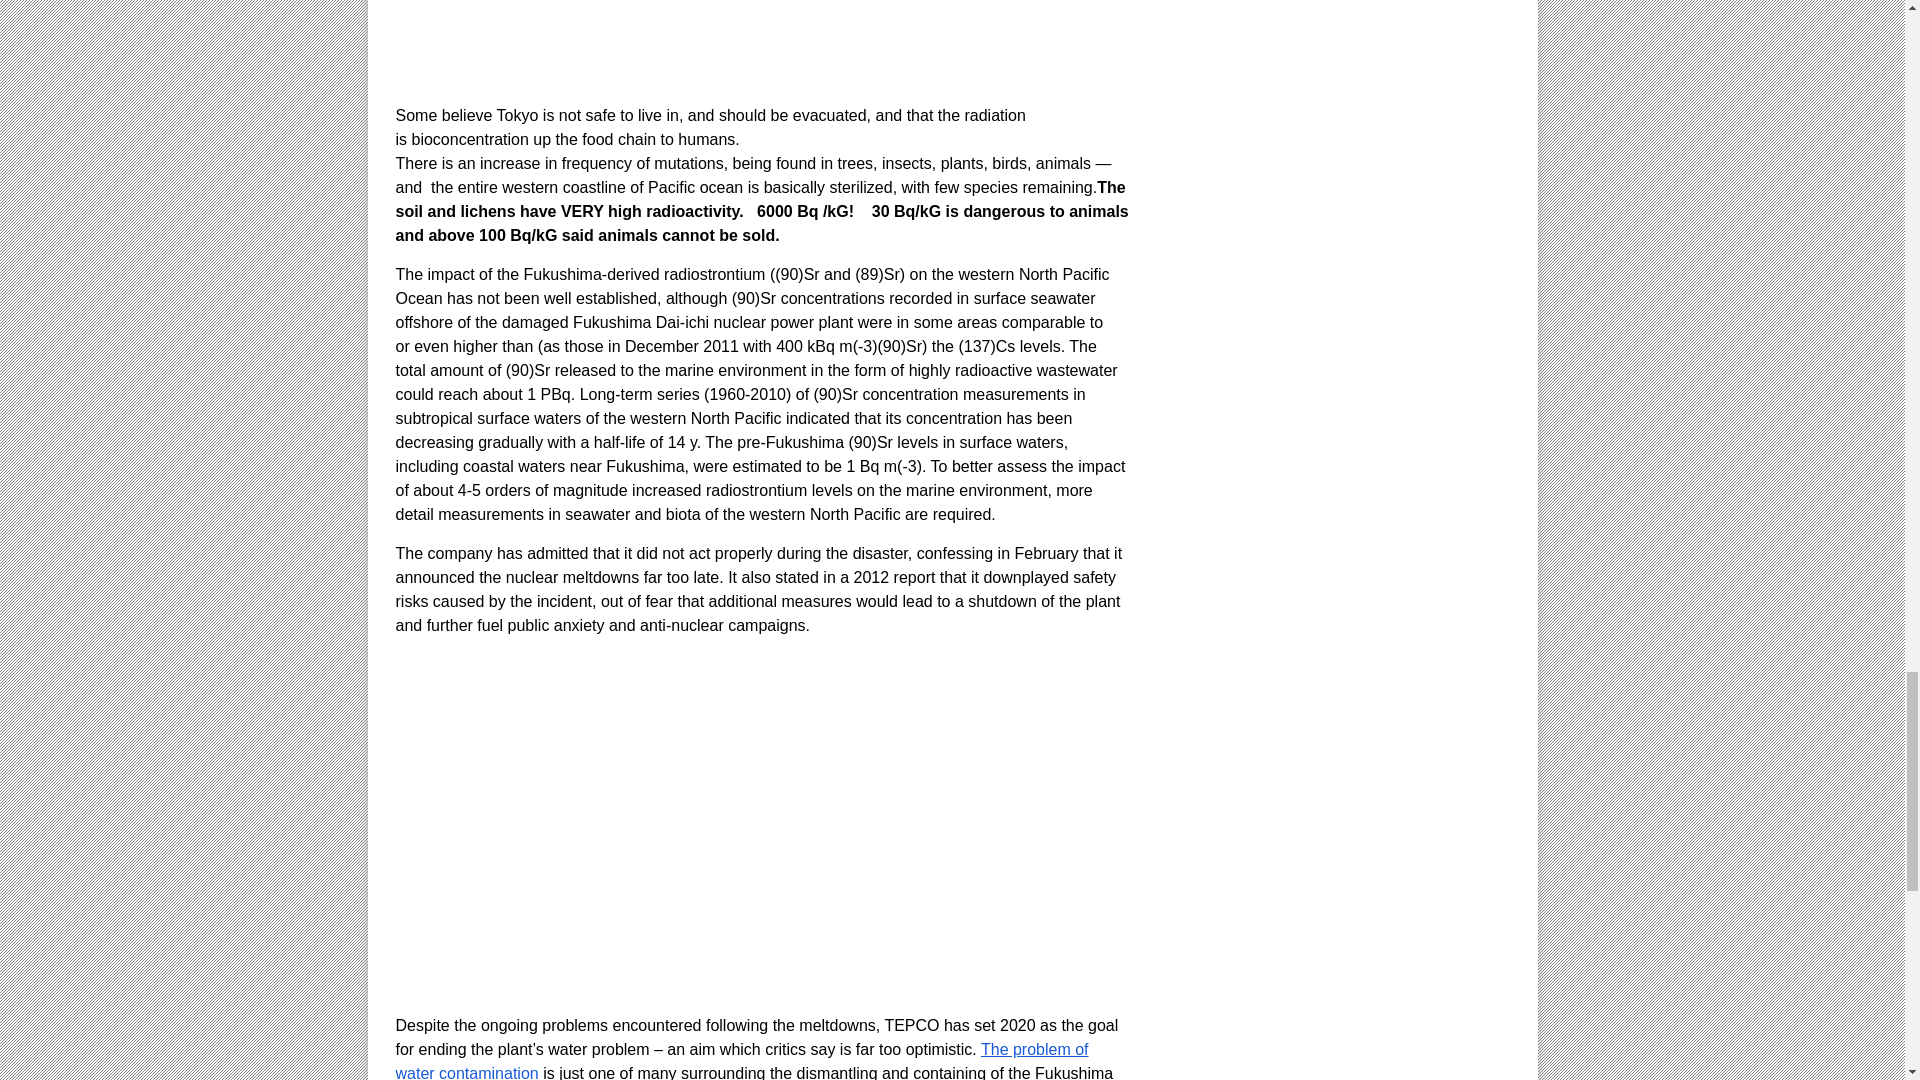 Image resolution: width=1920 pixels, height=1080 pixels. Describe the element at coordinates (742, 1060) in the screenshot. I see `The problem of water contamination` at that location.